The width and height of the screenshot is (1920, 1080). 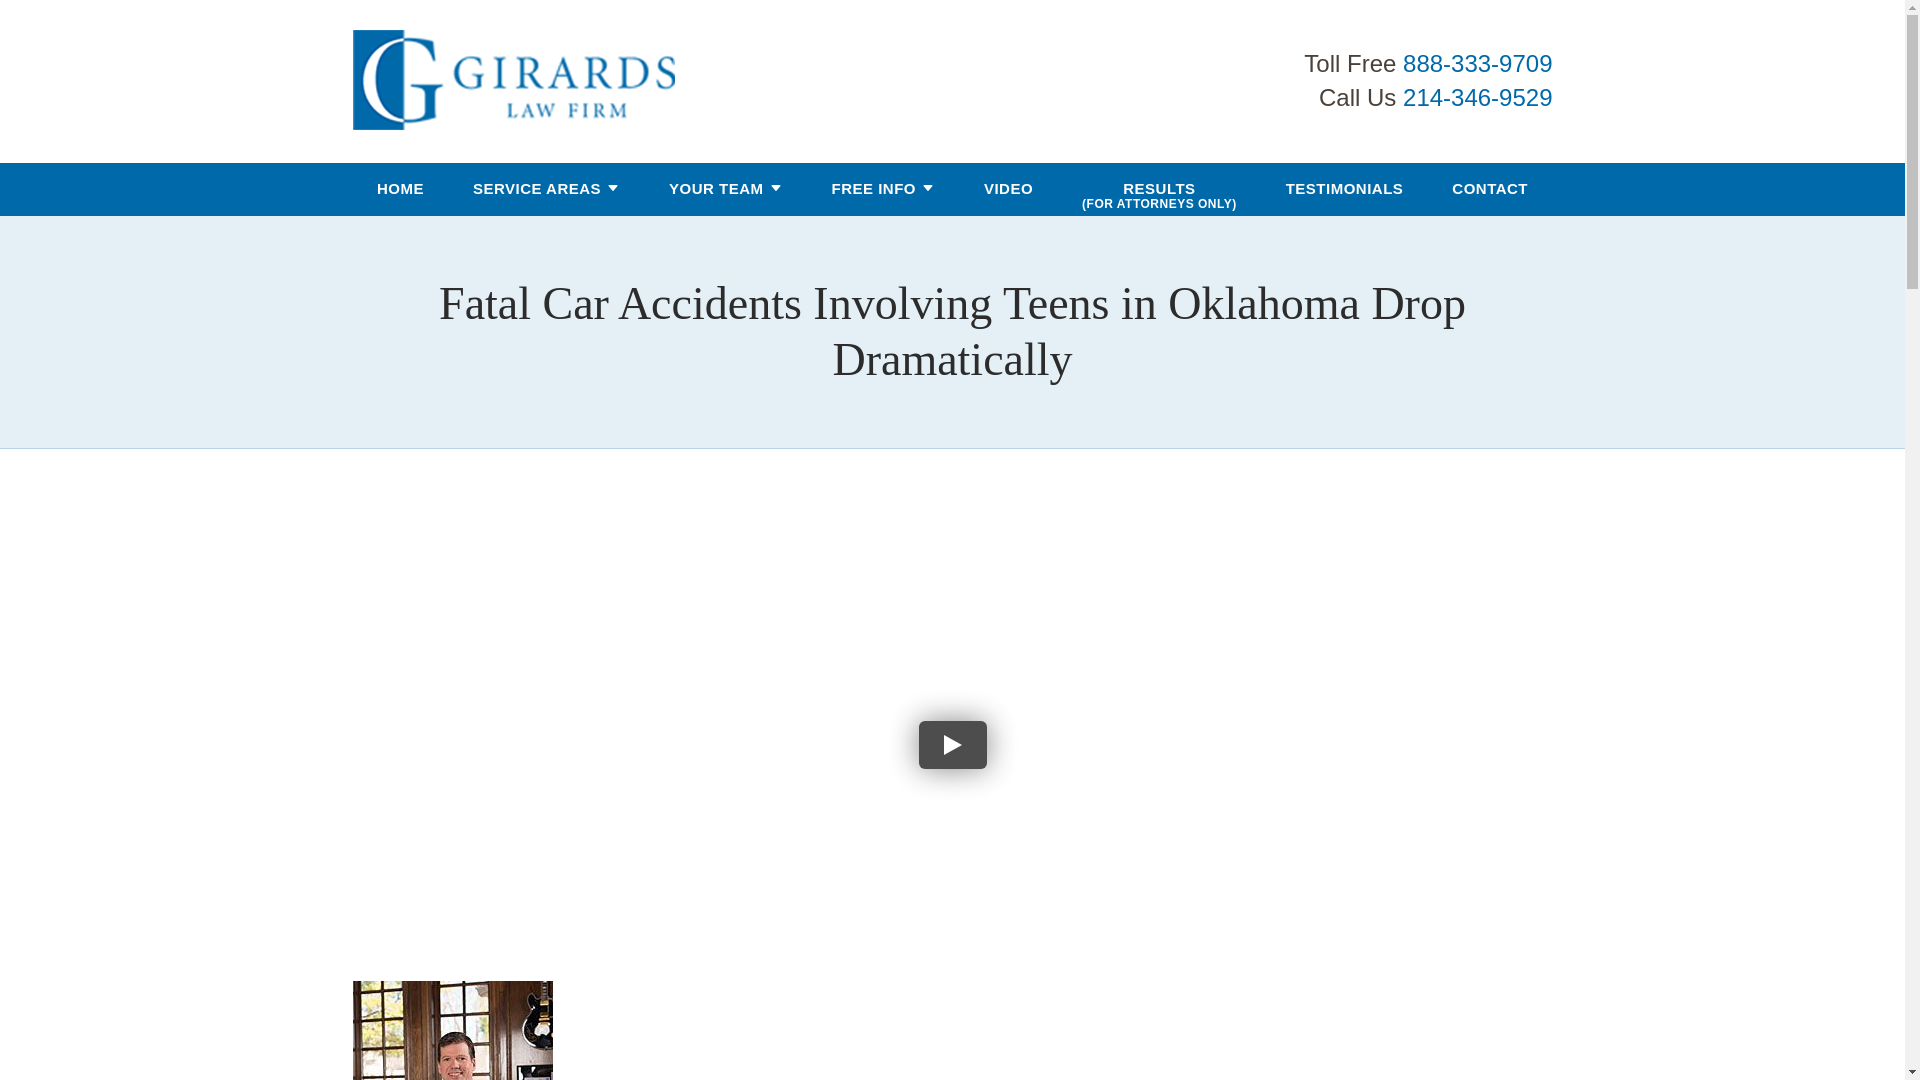 What do you see at coordinates (1477, 98) in the screenshot?
I see `call local` at bounding box center [1477, 98].